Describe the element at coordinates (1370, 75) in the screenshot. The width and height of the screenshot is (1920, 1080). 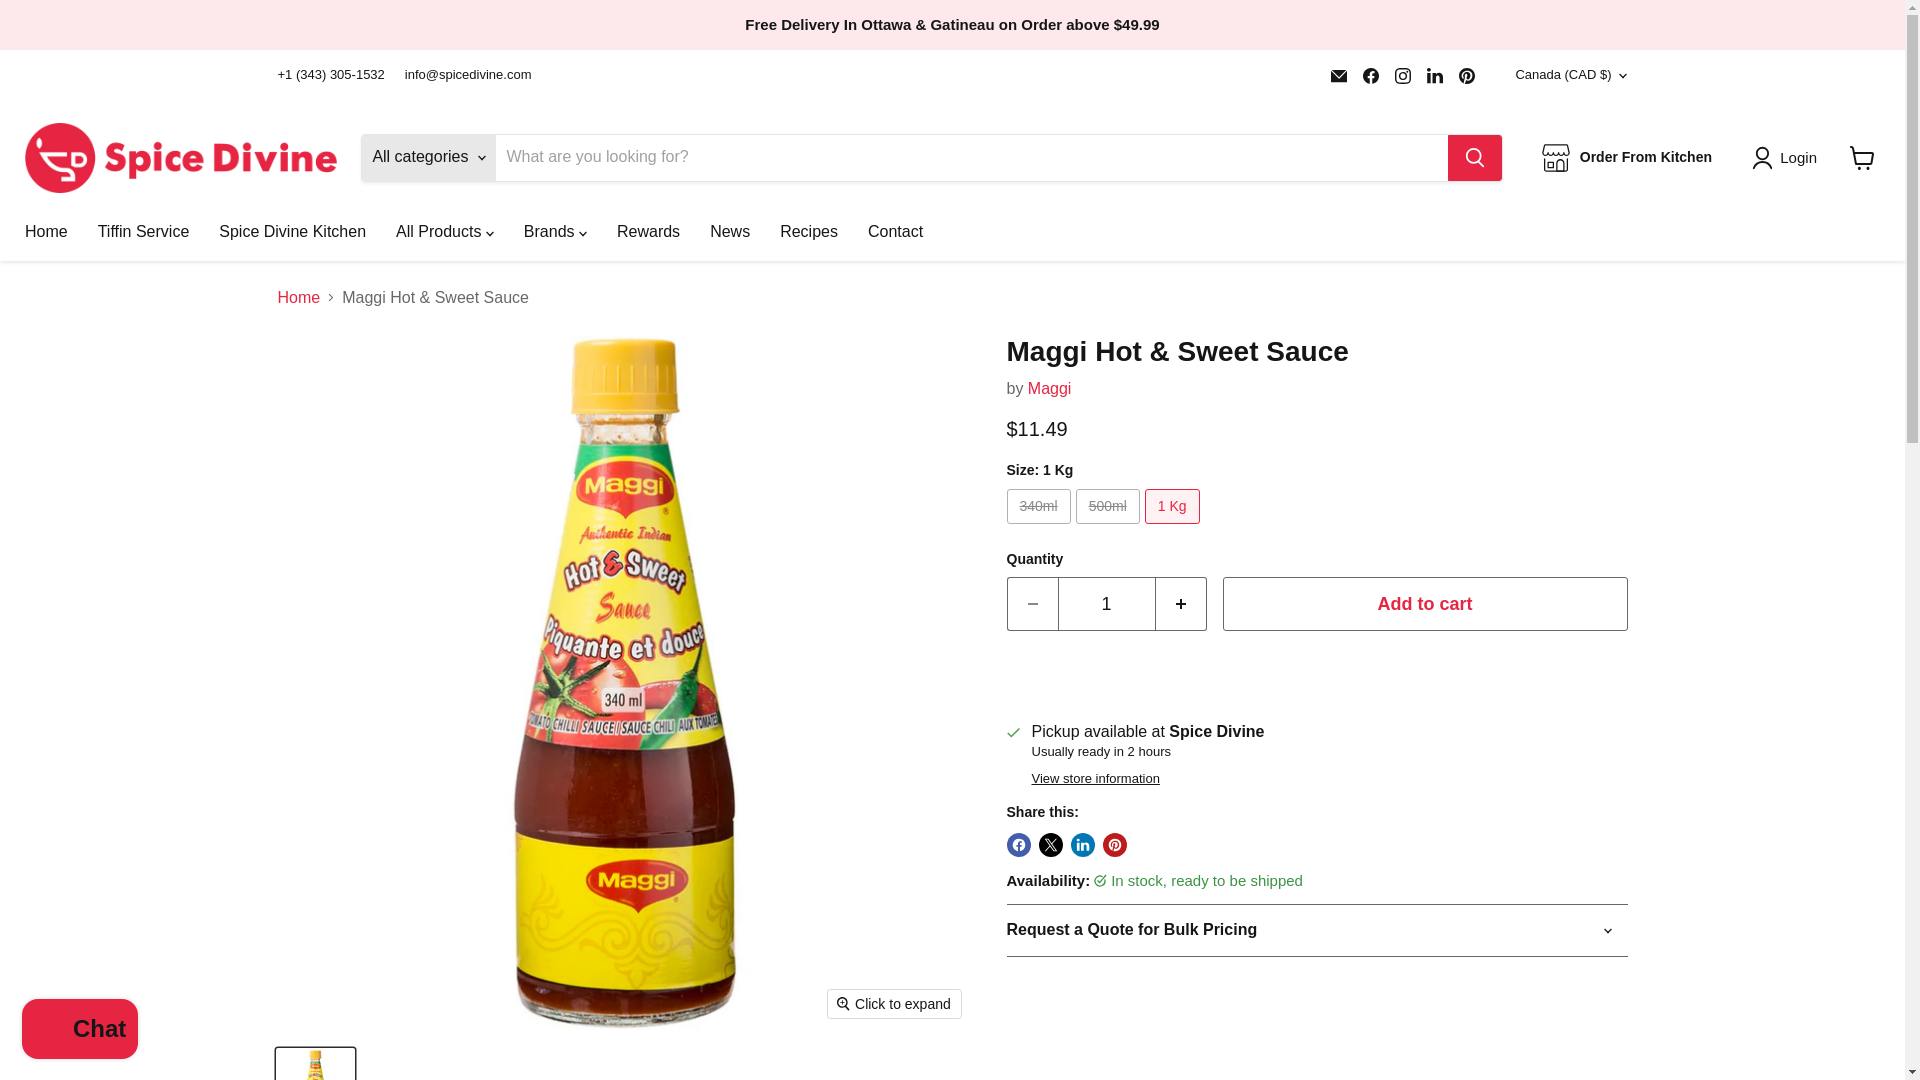
I see `Find us on Facebook` at that location.